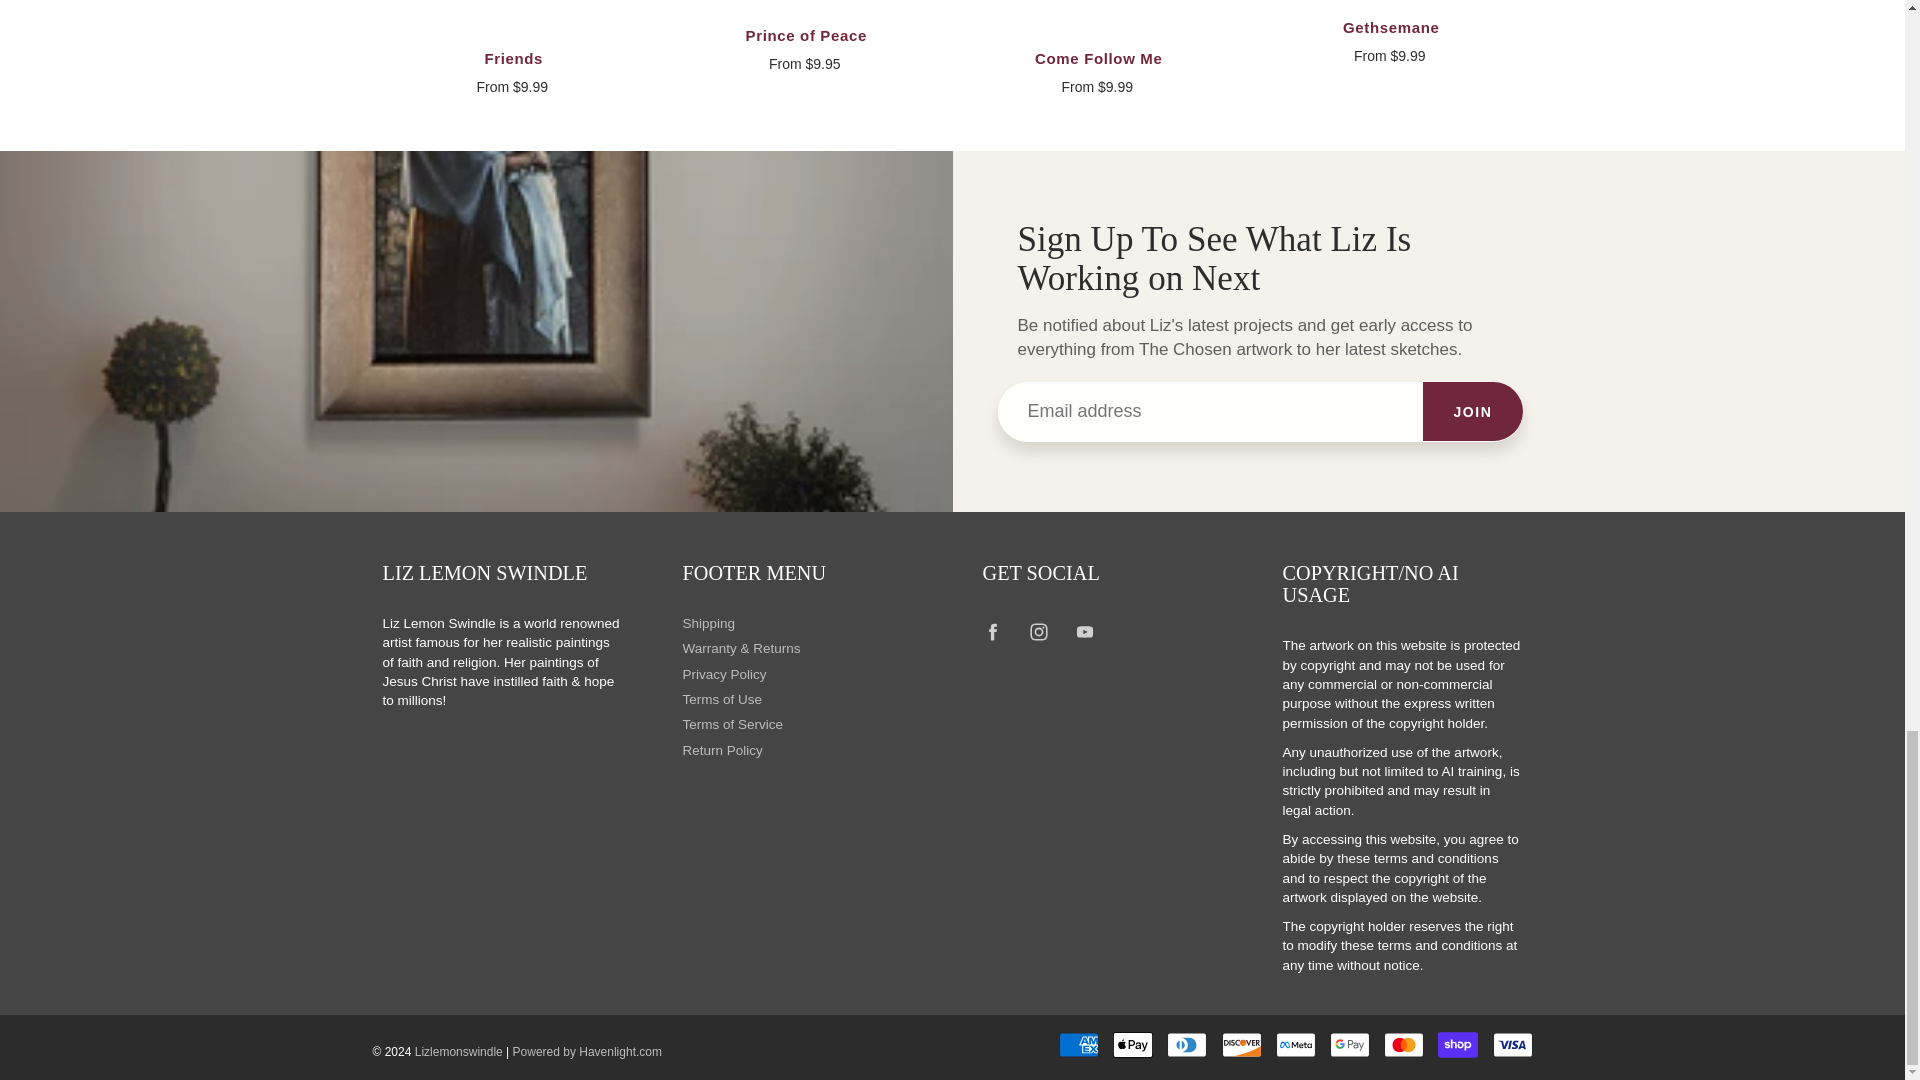 The image size is (1920, 1080). I want to click on Meta Pay, so click(1296, 1044).